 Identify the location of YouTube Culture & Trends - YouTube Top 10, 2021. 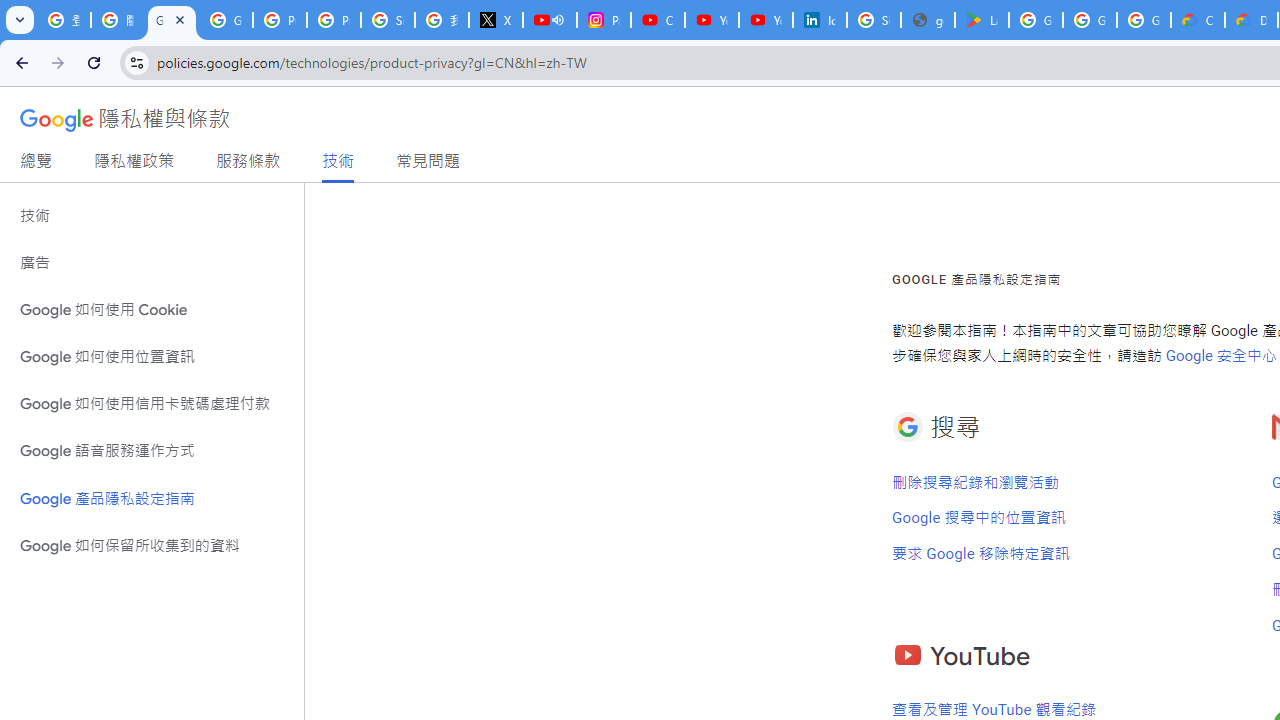
(766, 20).